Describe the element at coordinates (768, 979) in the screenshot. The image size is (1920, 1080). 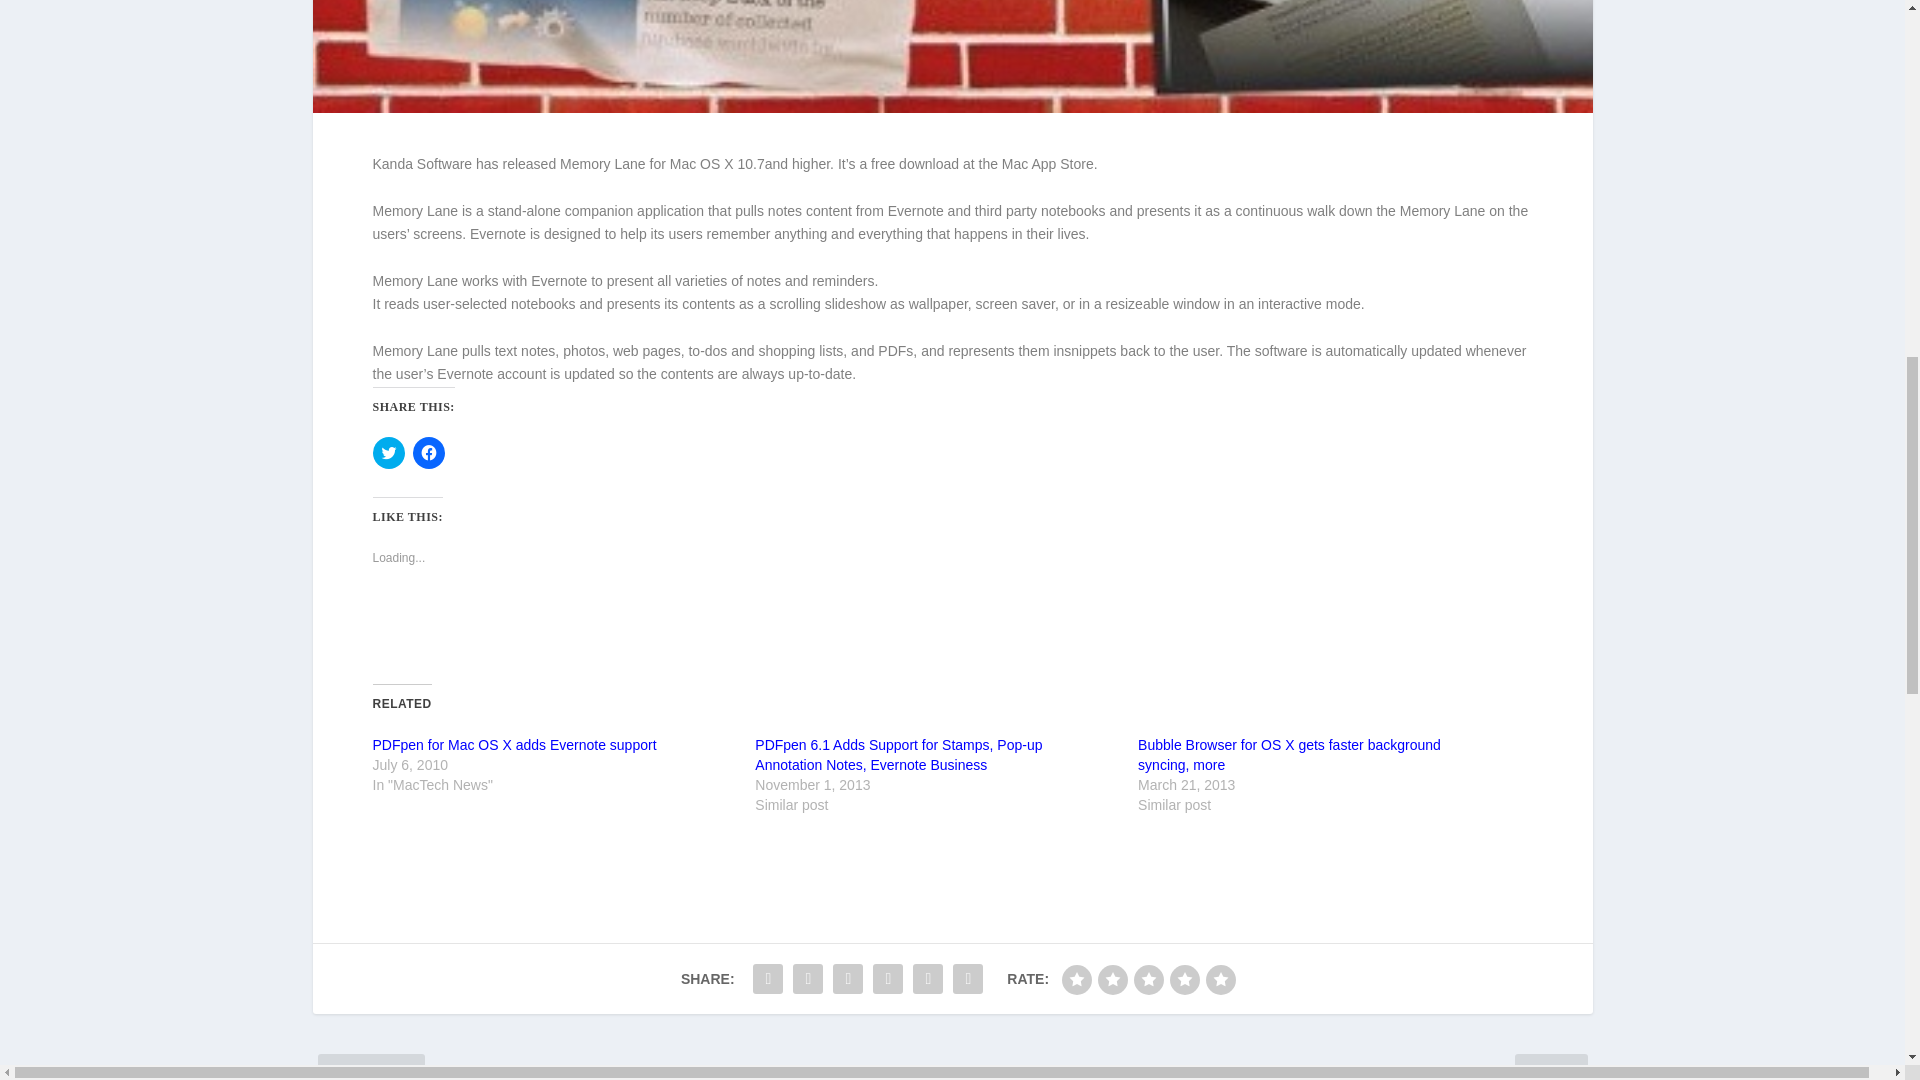
I see `Share "Kanda releases Memory Lane for the Mac" via Facebook` at that location.